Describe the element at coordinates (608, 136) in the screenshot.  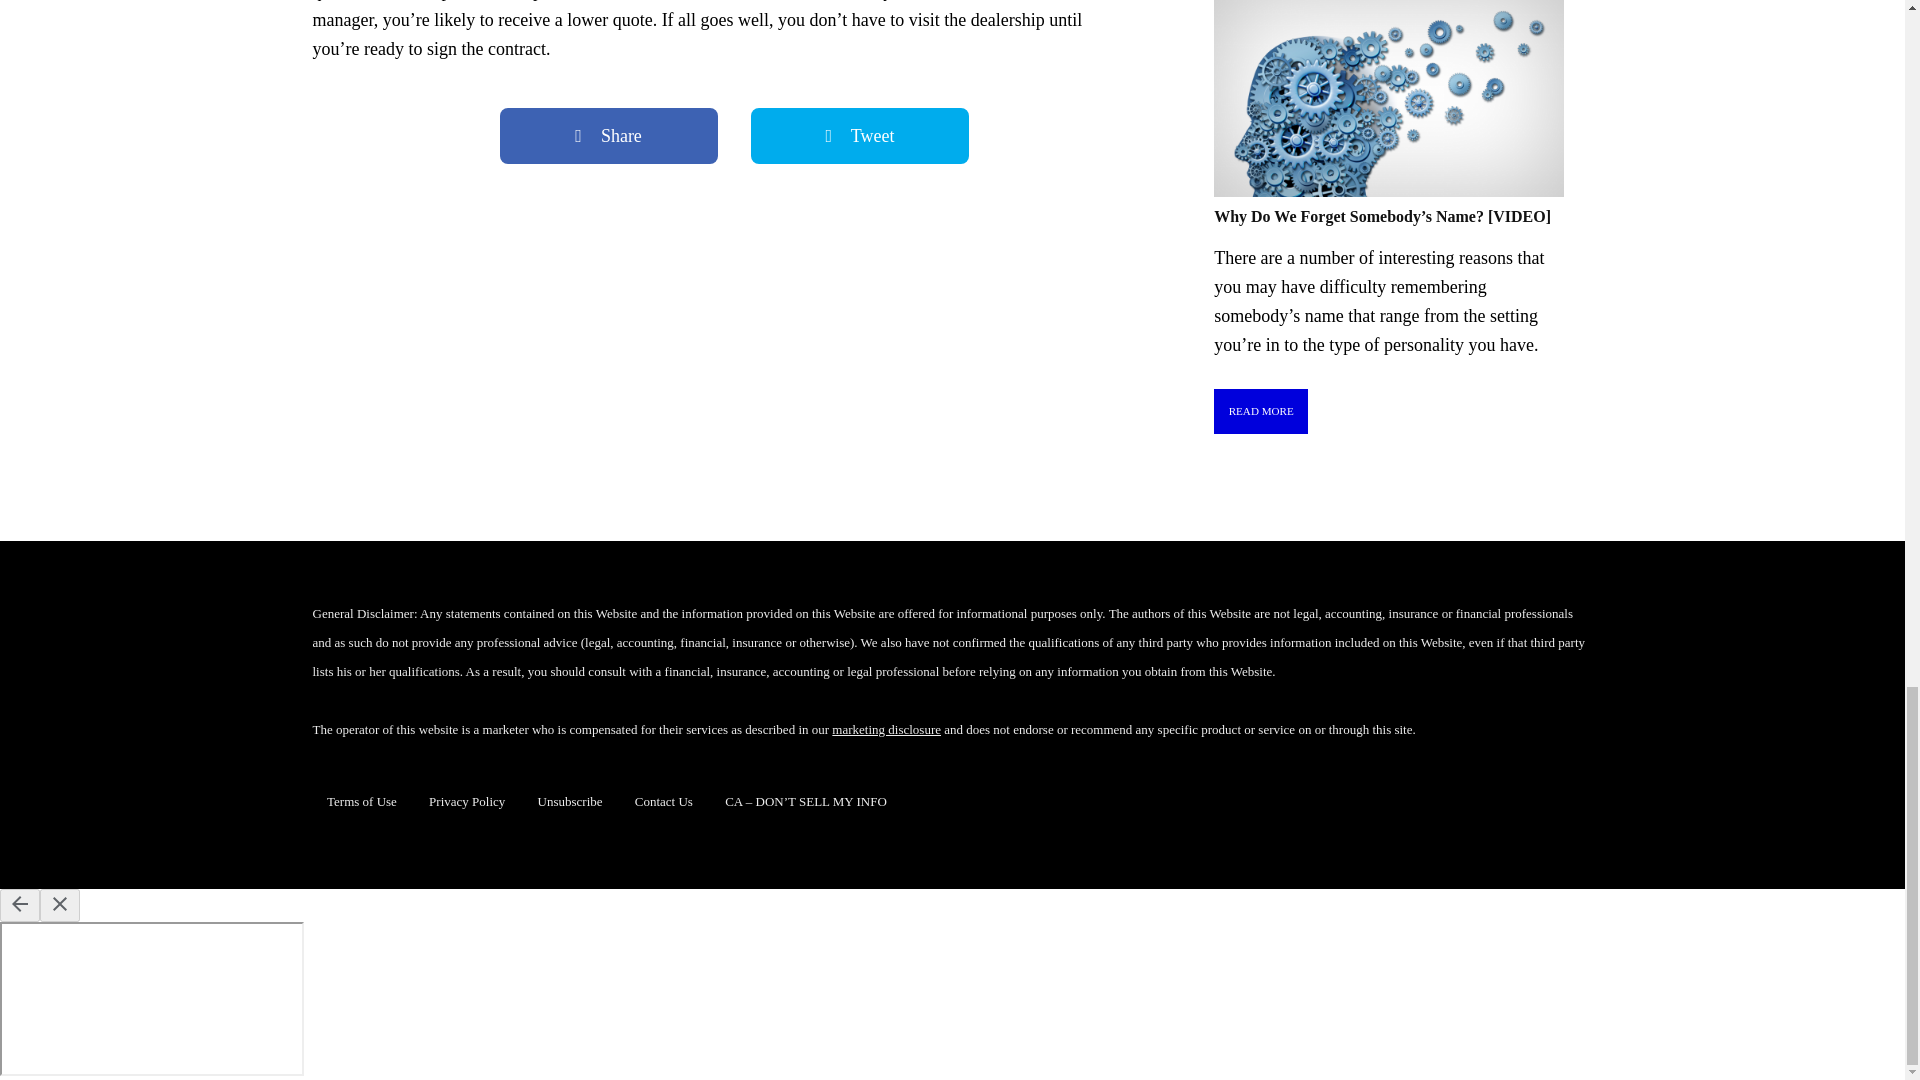
I see `Share` at that location.